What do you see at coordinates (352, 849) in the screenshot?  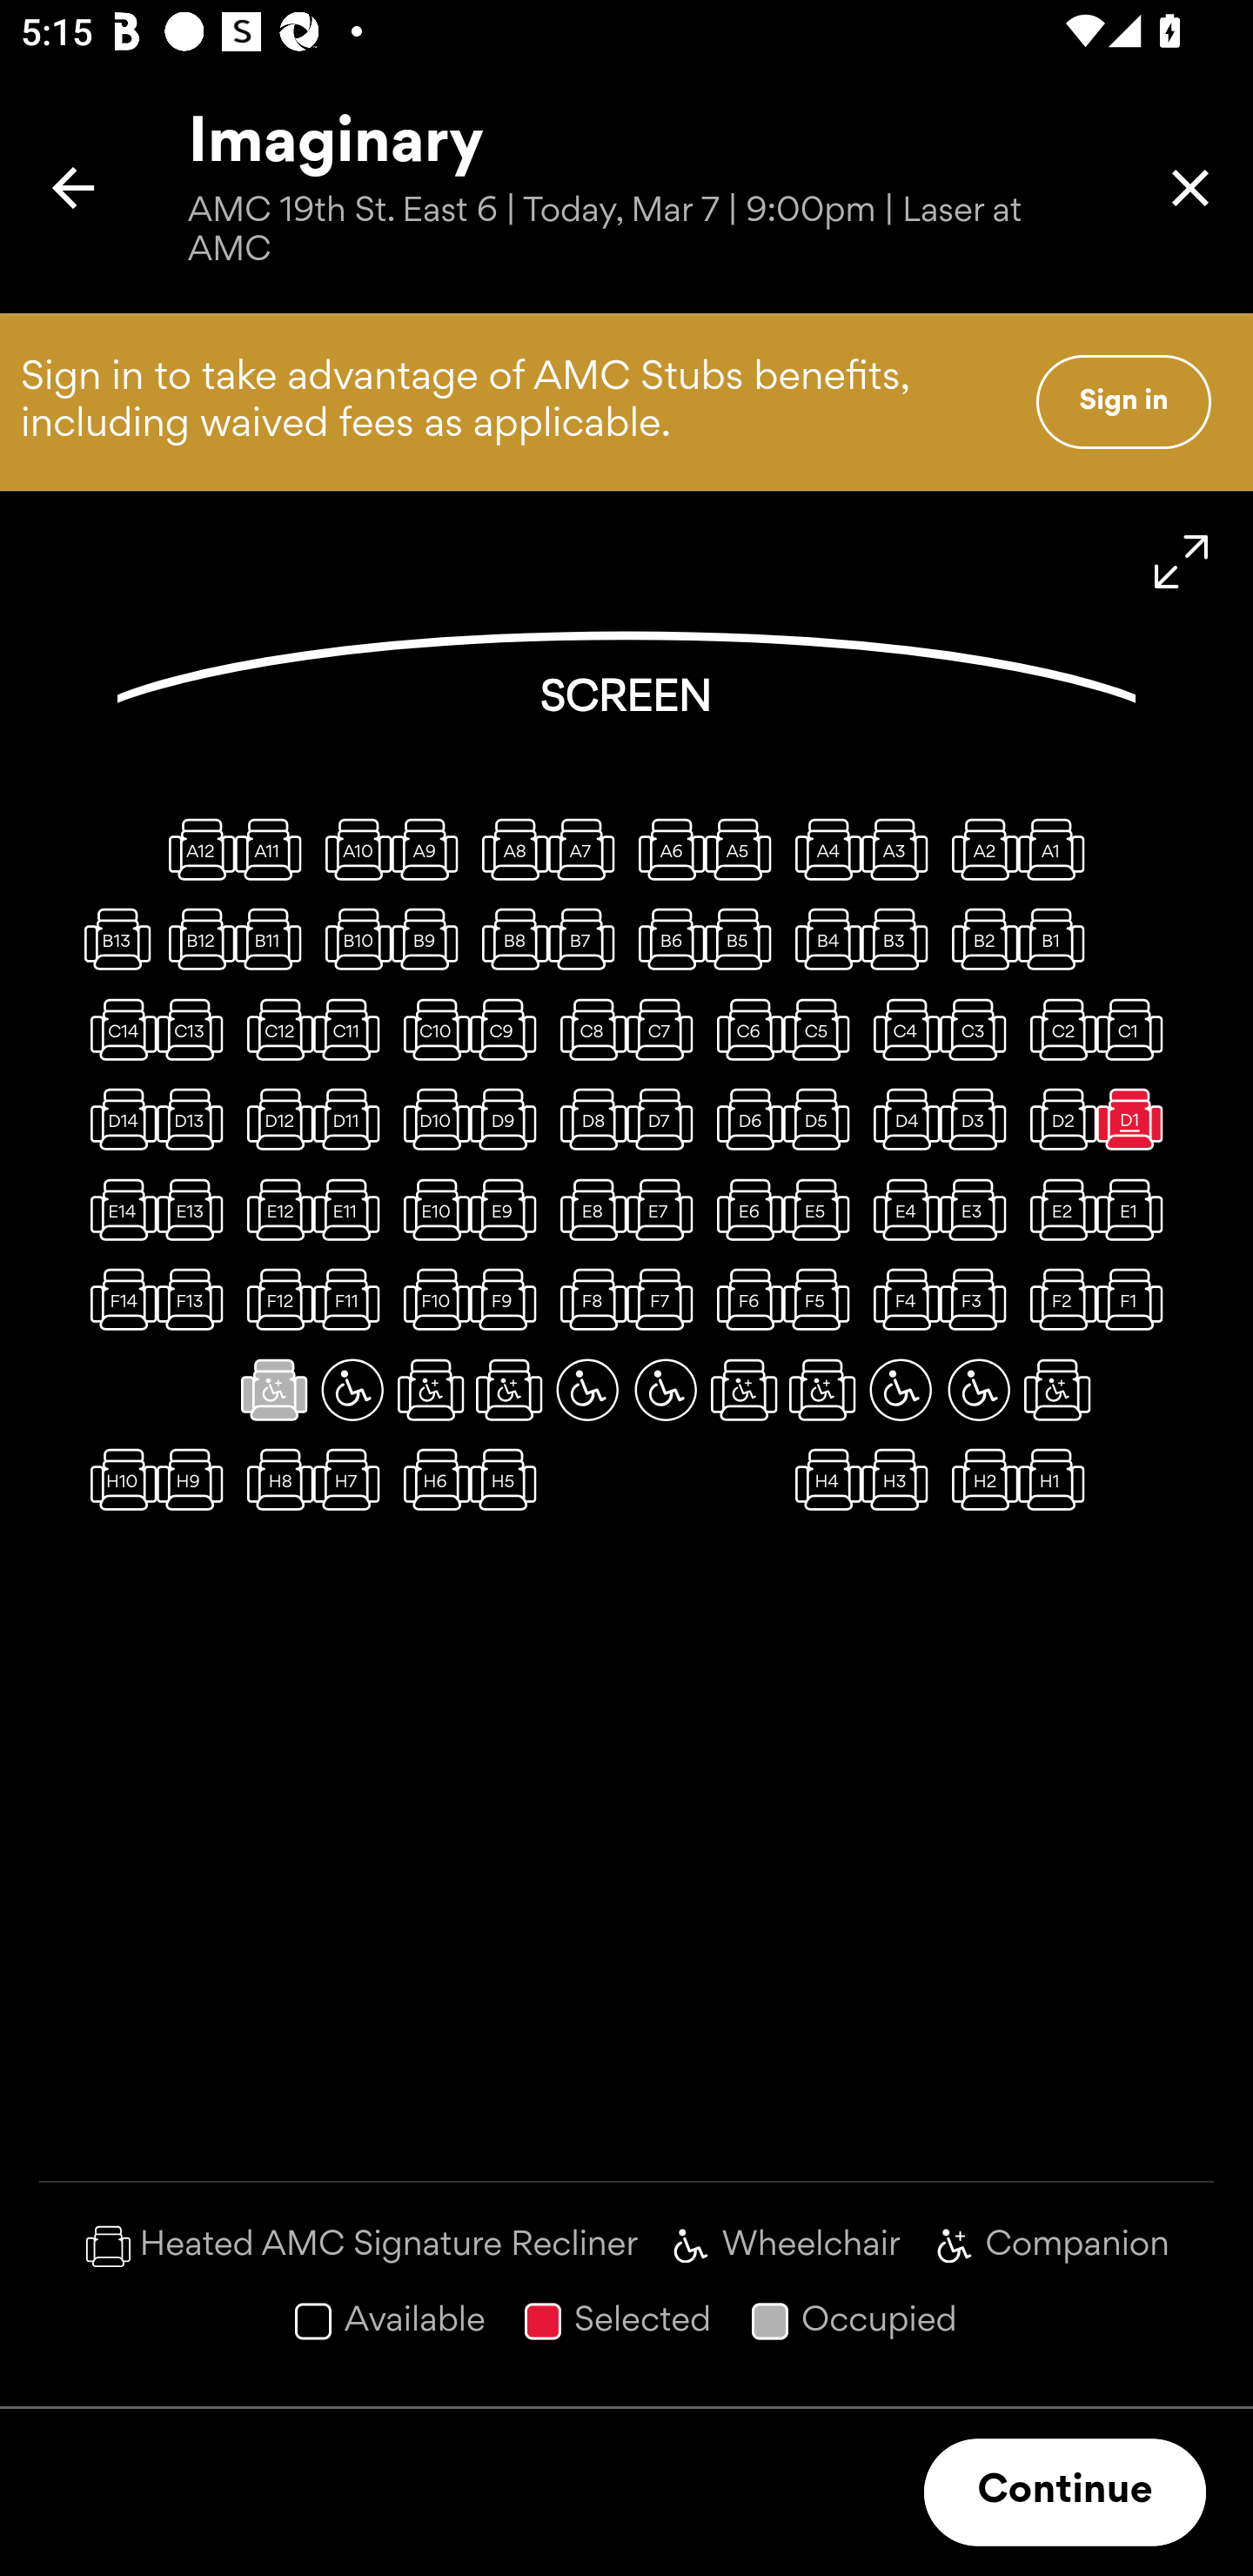 I see `A10, Regular seat, available` at bounding box center [352, 849].